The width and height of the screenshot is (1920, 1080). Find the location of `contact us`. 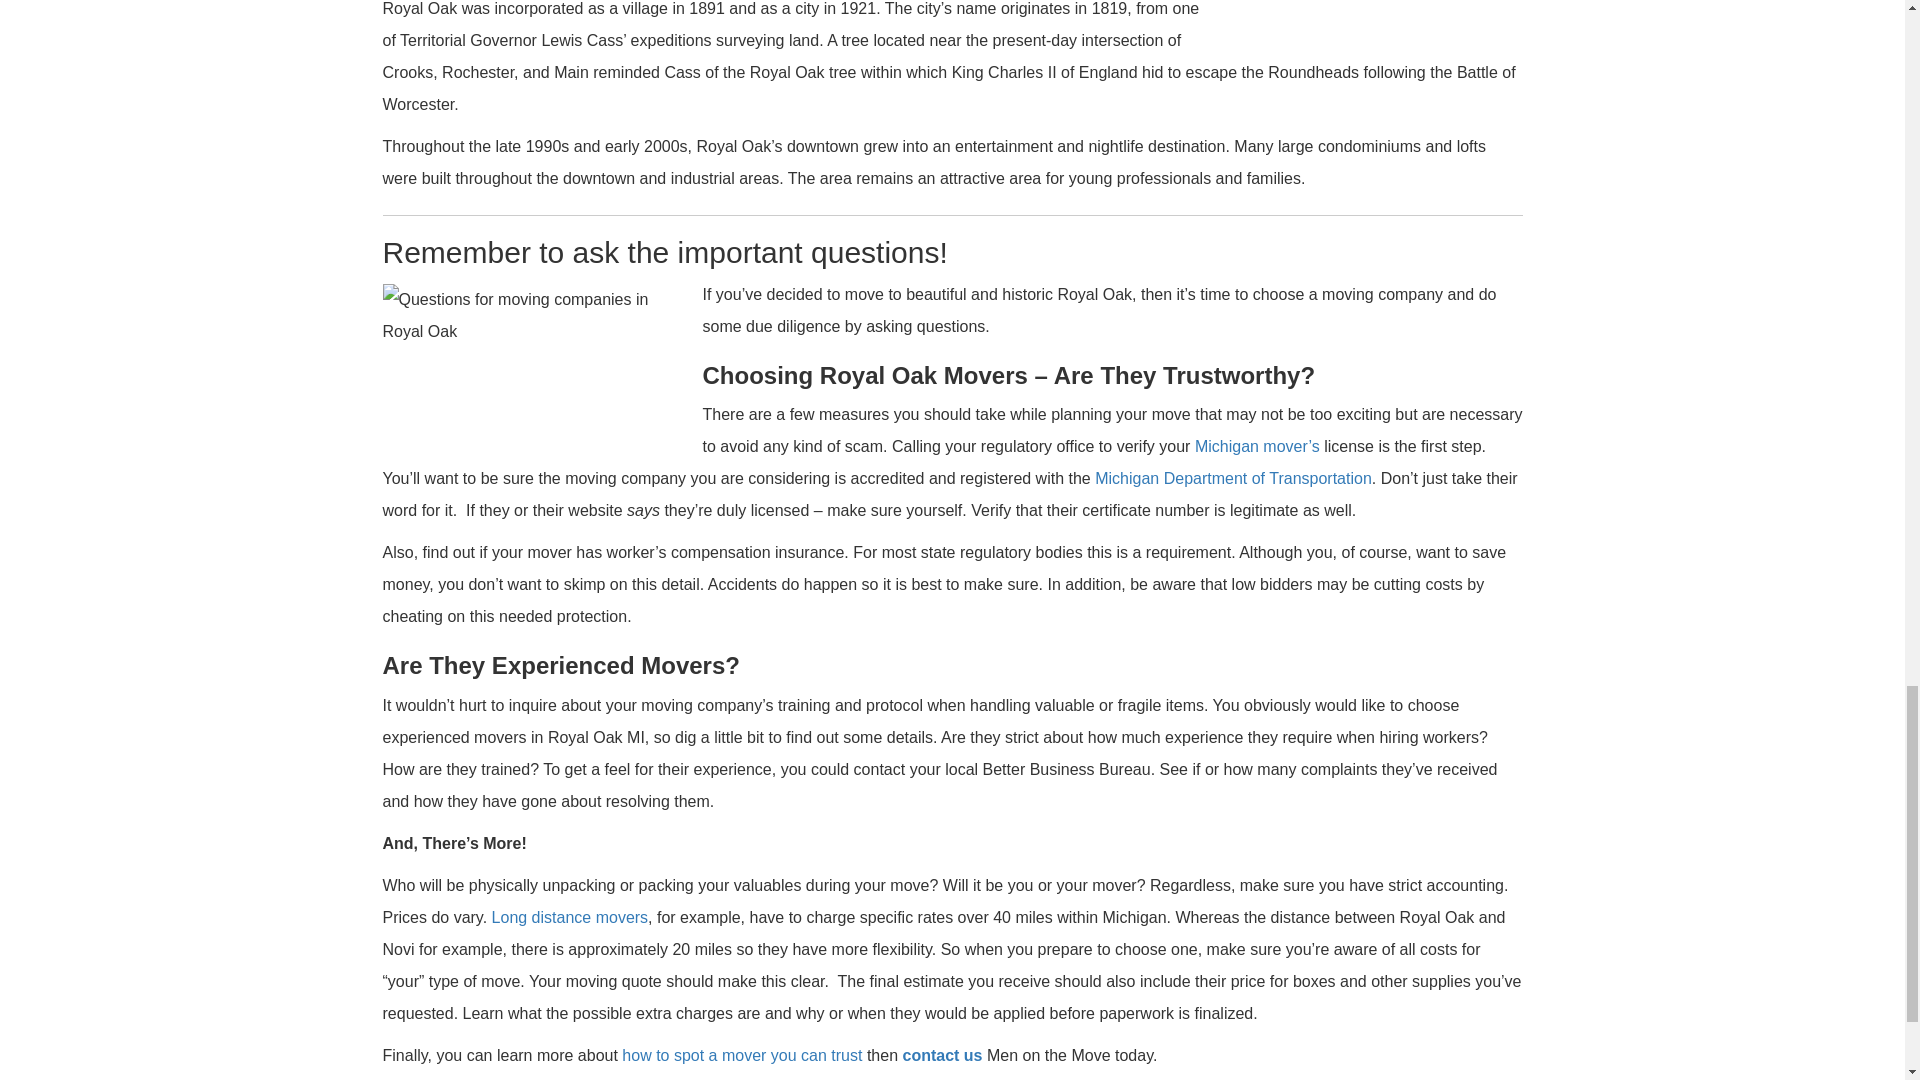

contact us is located at coordinates (942, 1054).